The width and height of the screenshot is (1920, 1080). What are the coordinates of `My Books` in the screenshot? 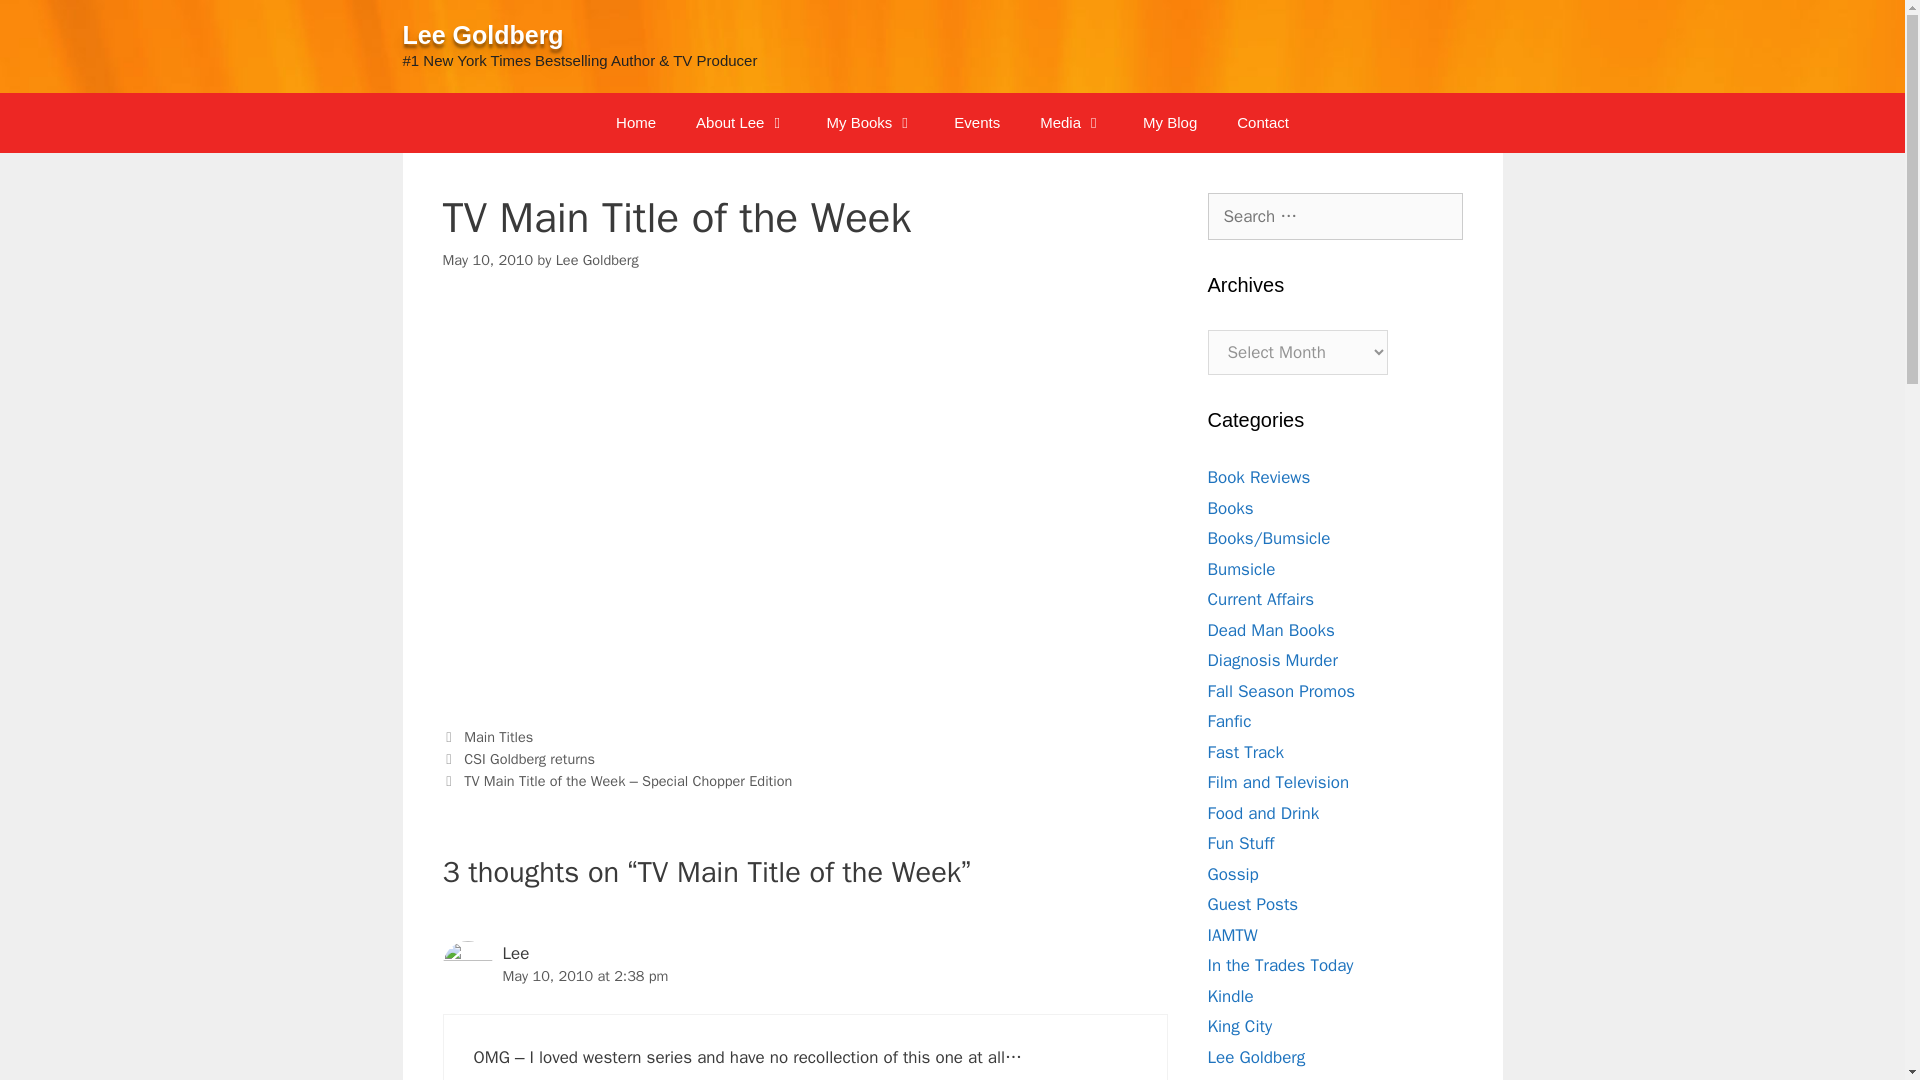 It's located at (870, 122).